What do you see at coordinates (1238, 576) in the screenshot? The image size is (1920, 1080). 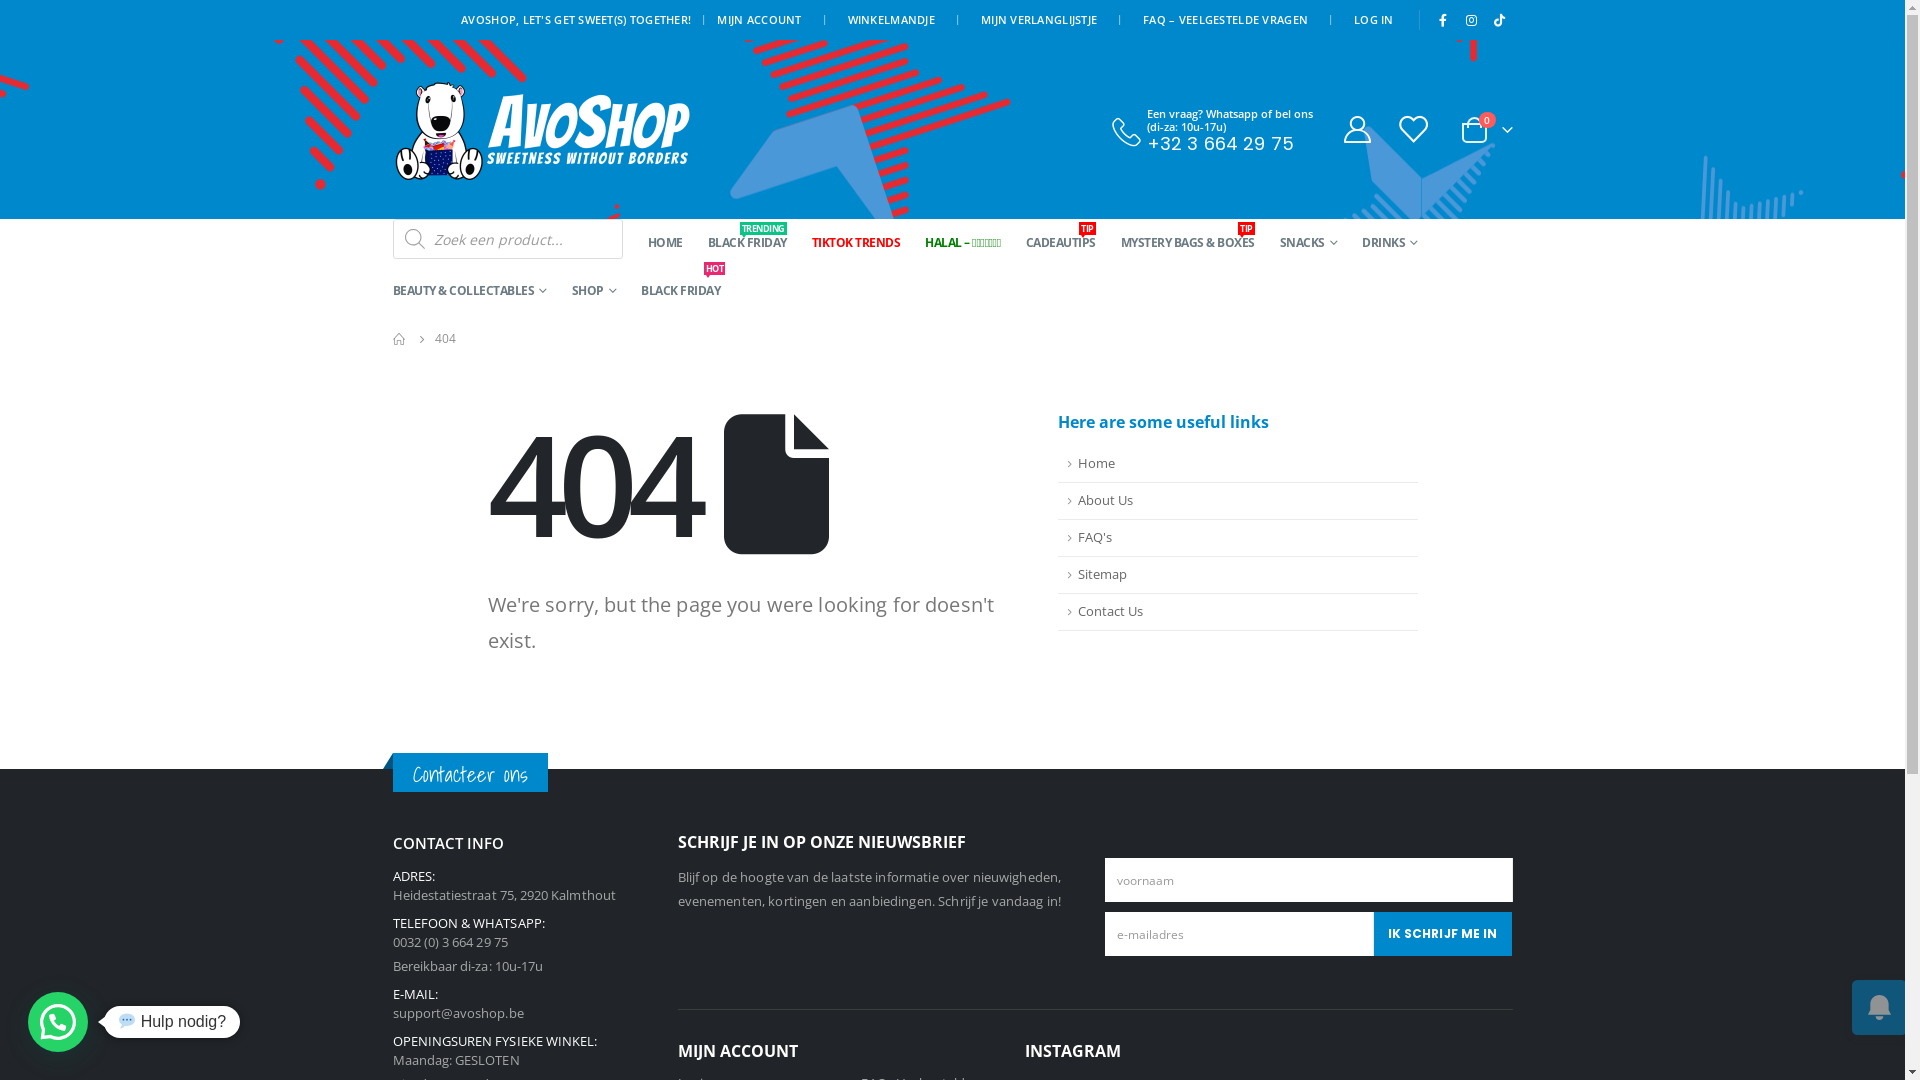 I see `Sitemap` at bounding box center [1238, 576].